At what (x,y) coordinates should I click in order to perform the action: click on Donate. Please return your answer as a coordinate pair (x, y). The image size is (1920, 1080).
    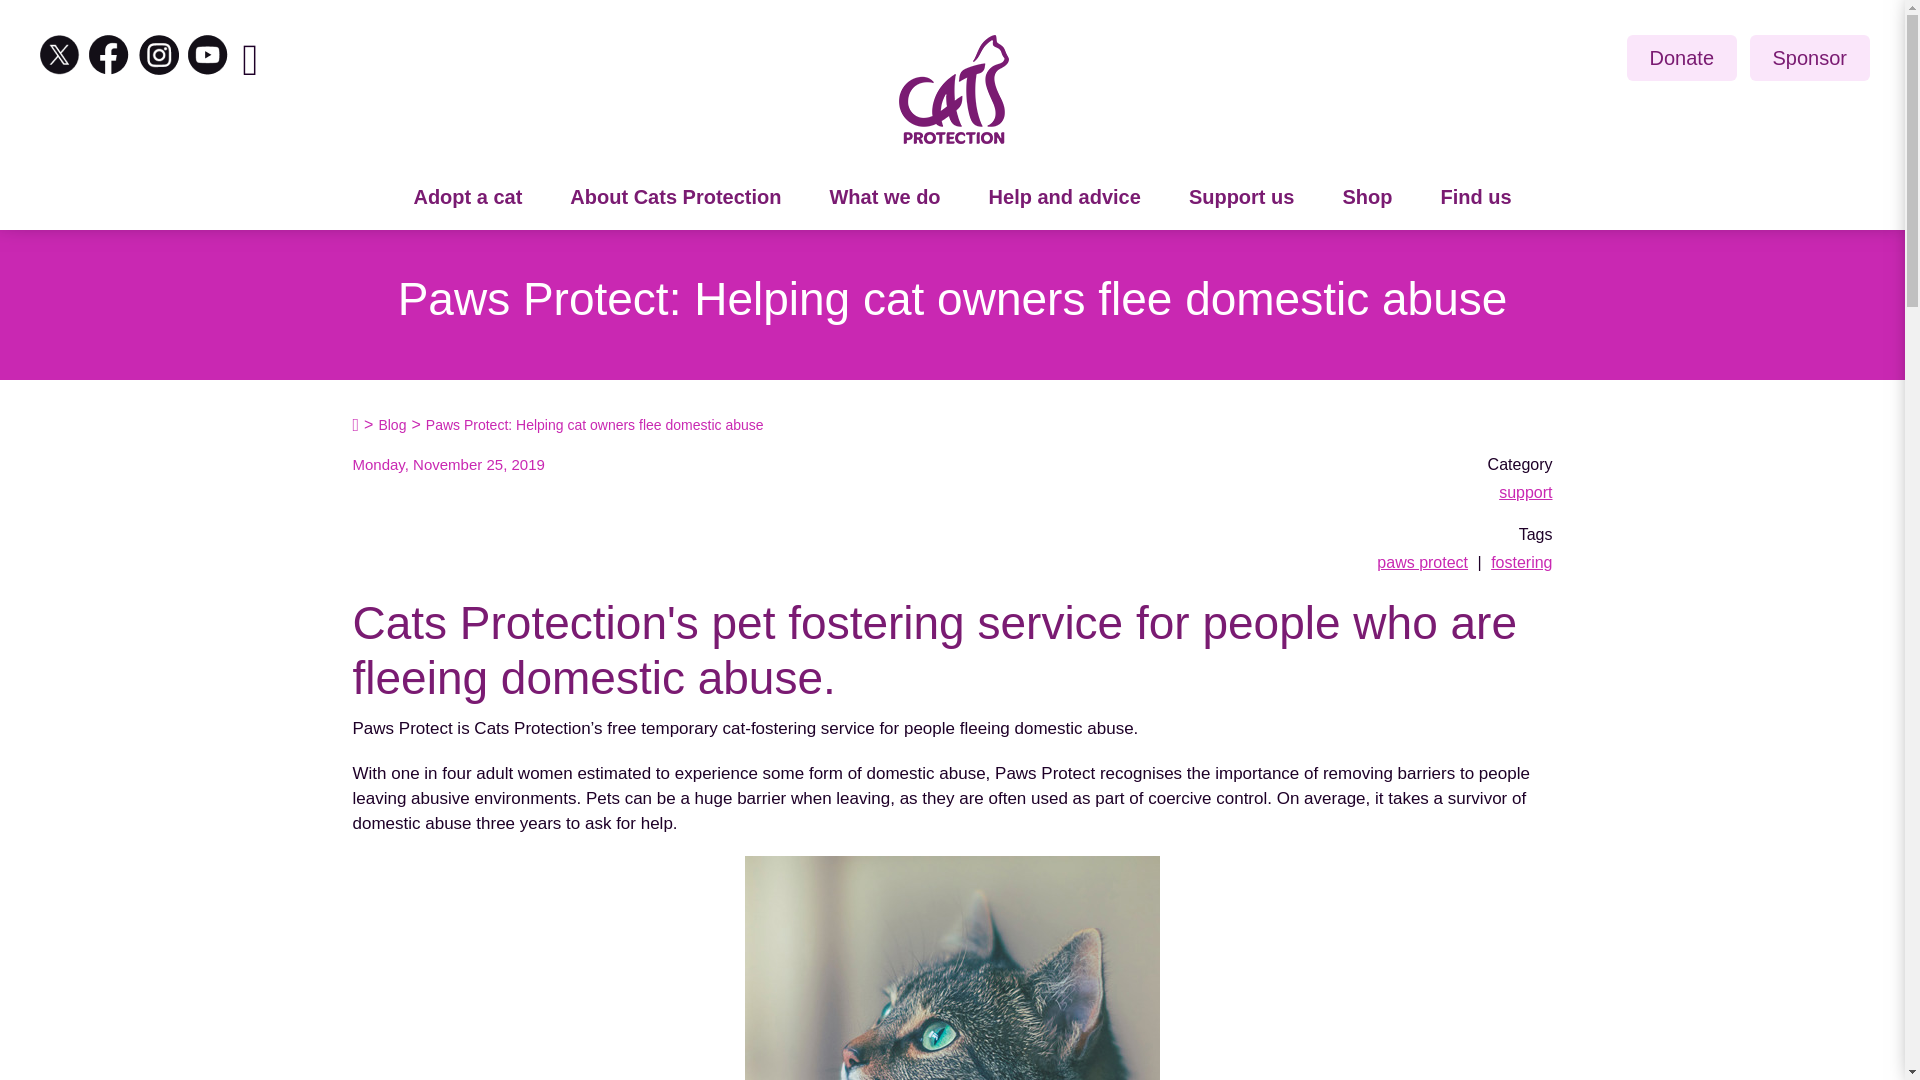
    Looking at the image, I should click on (1682, 58).